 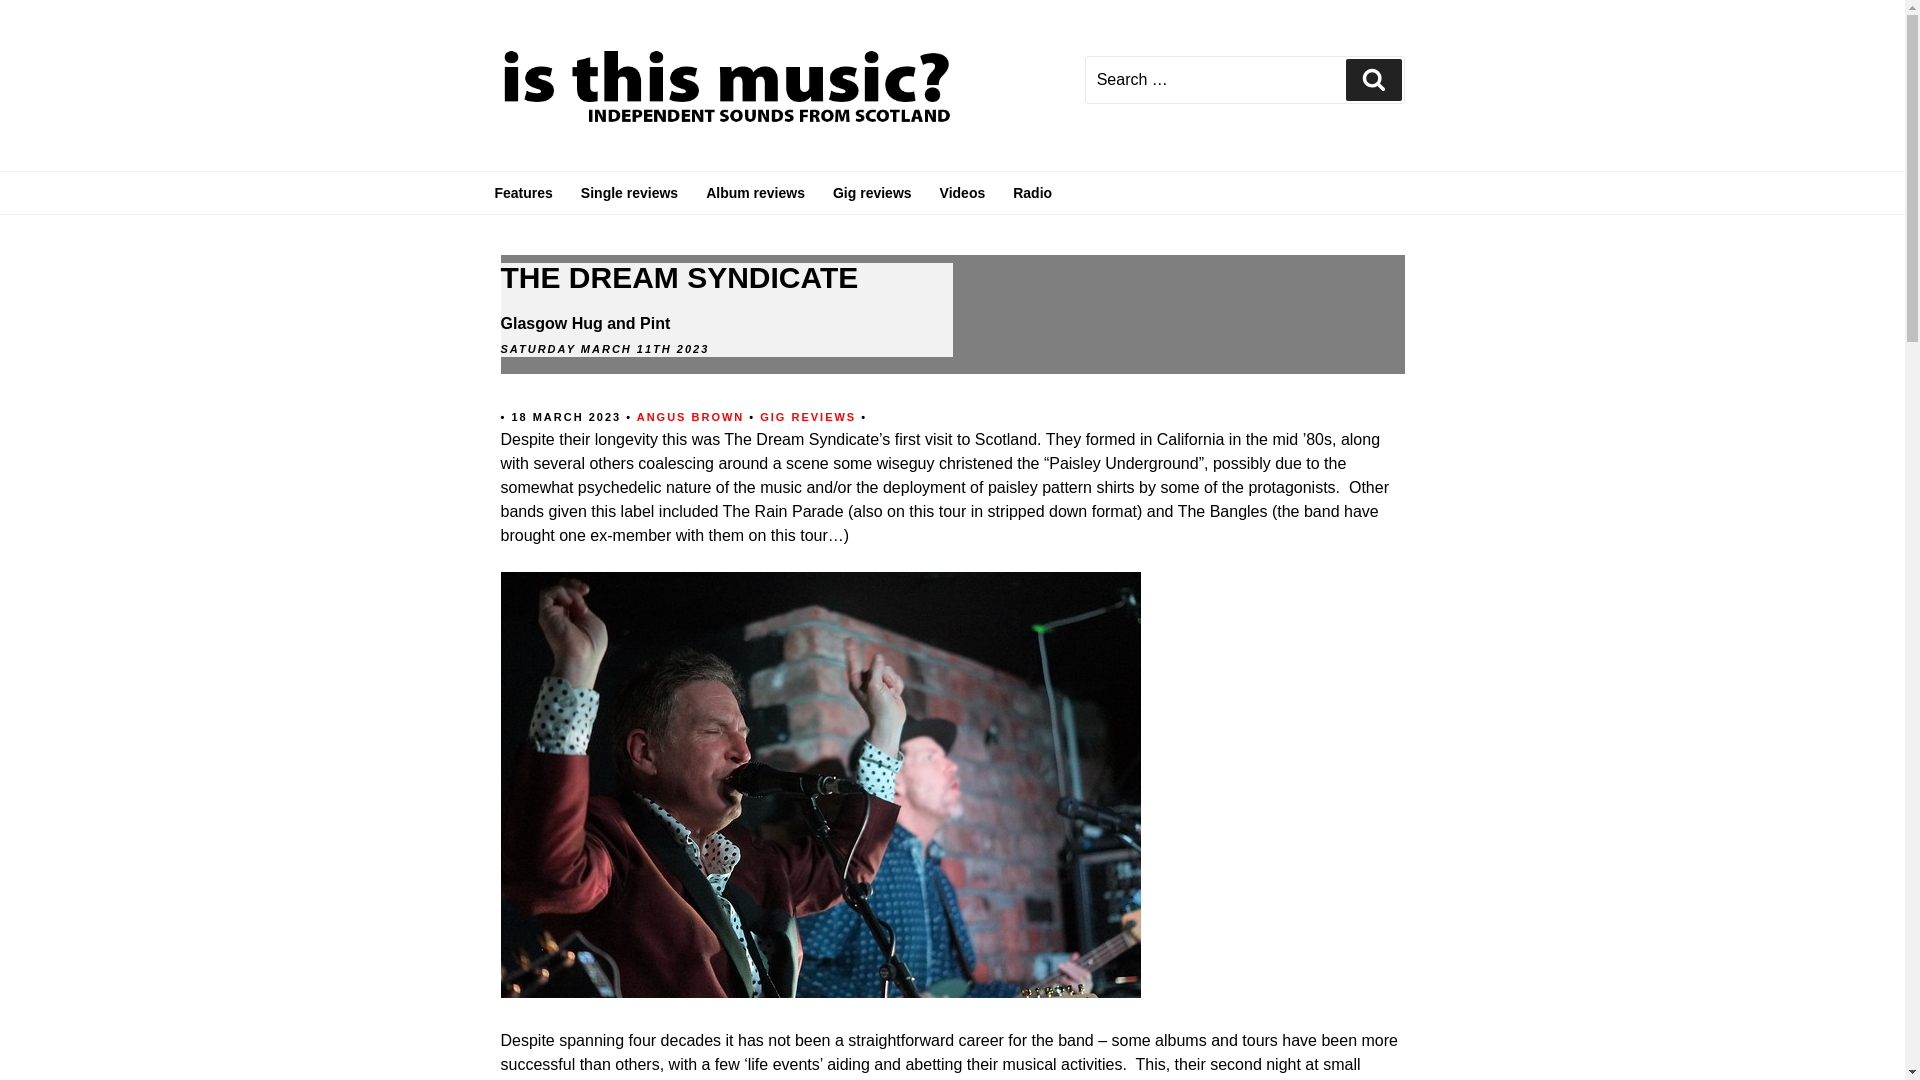 What do you see at coordinates (690, 416) in the screenshot?
I see `ANGUS BROWN` at bounding box center [690, 416].